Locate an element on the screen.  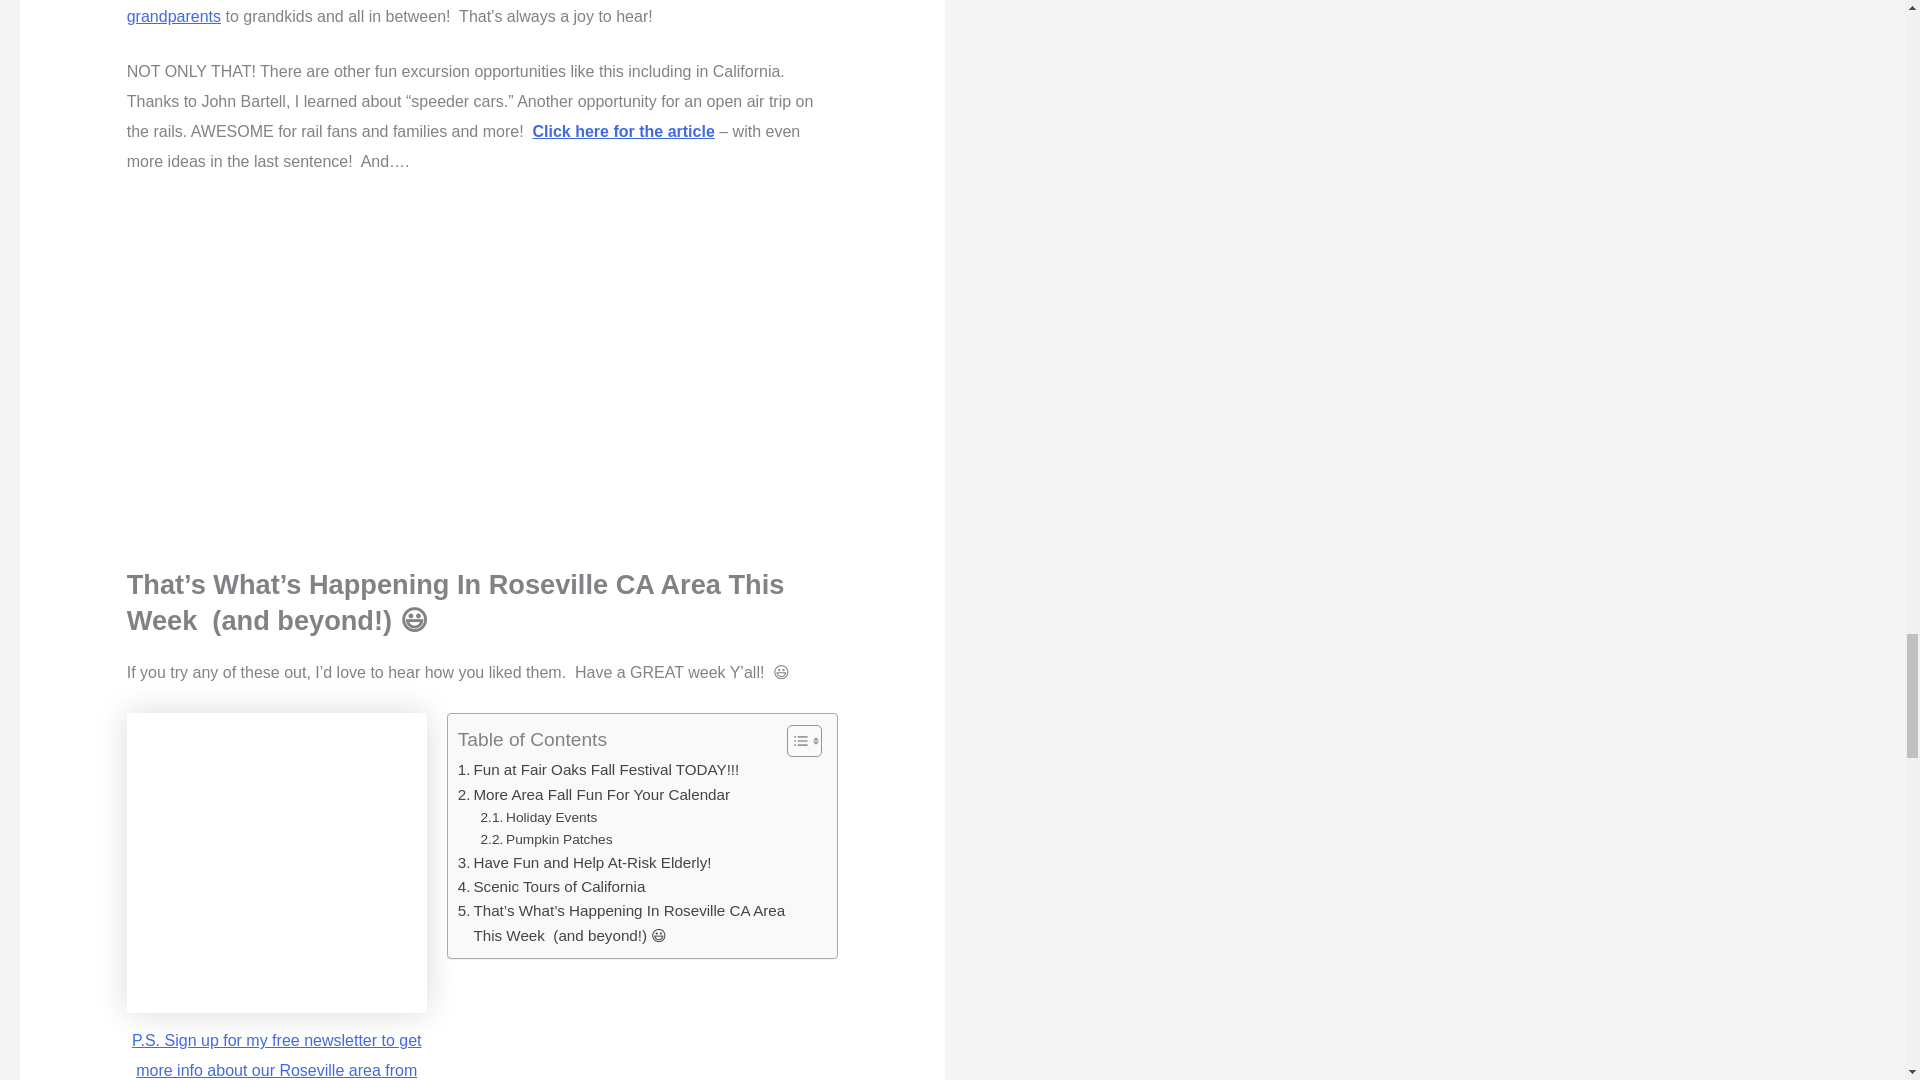
YouTube video player is located at coordinates (482, 359).